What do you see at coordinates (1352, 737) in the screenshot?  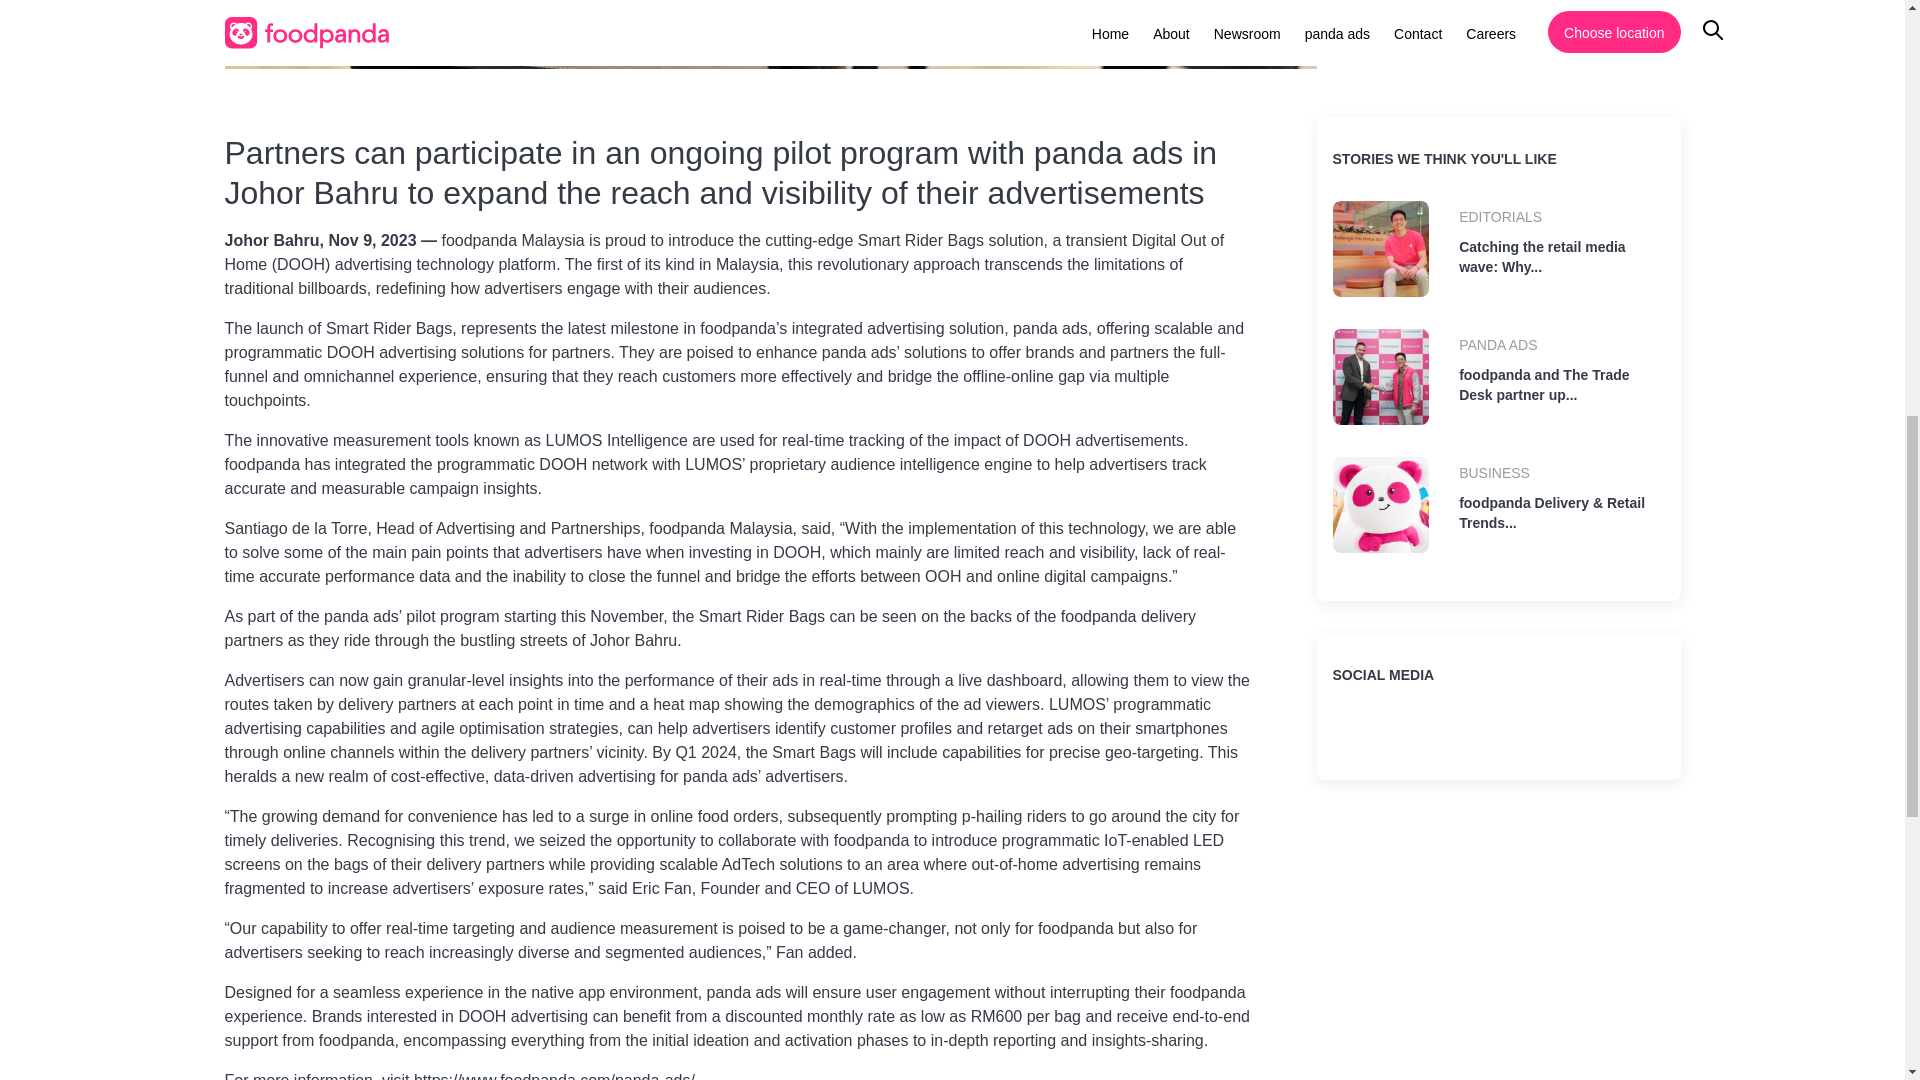 I see `foodpanda linkedin` at bounding box center [1352, 737].